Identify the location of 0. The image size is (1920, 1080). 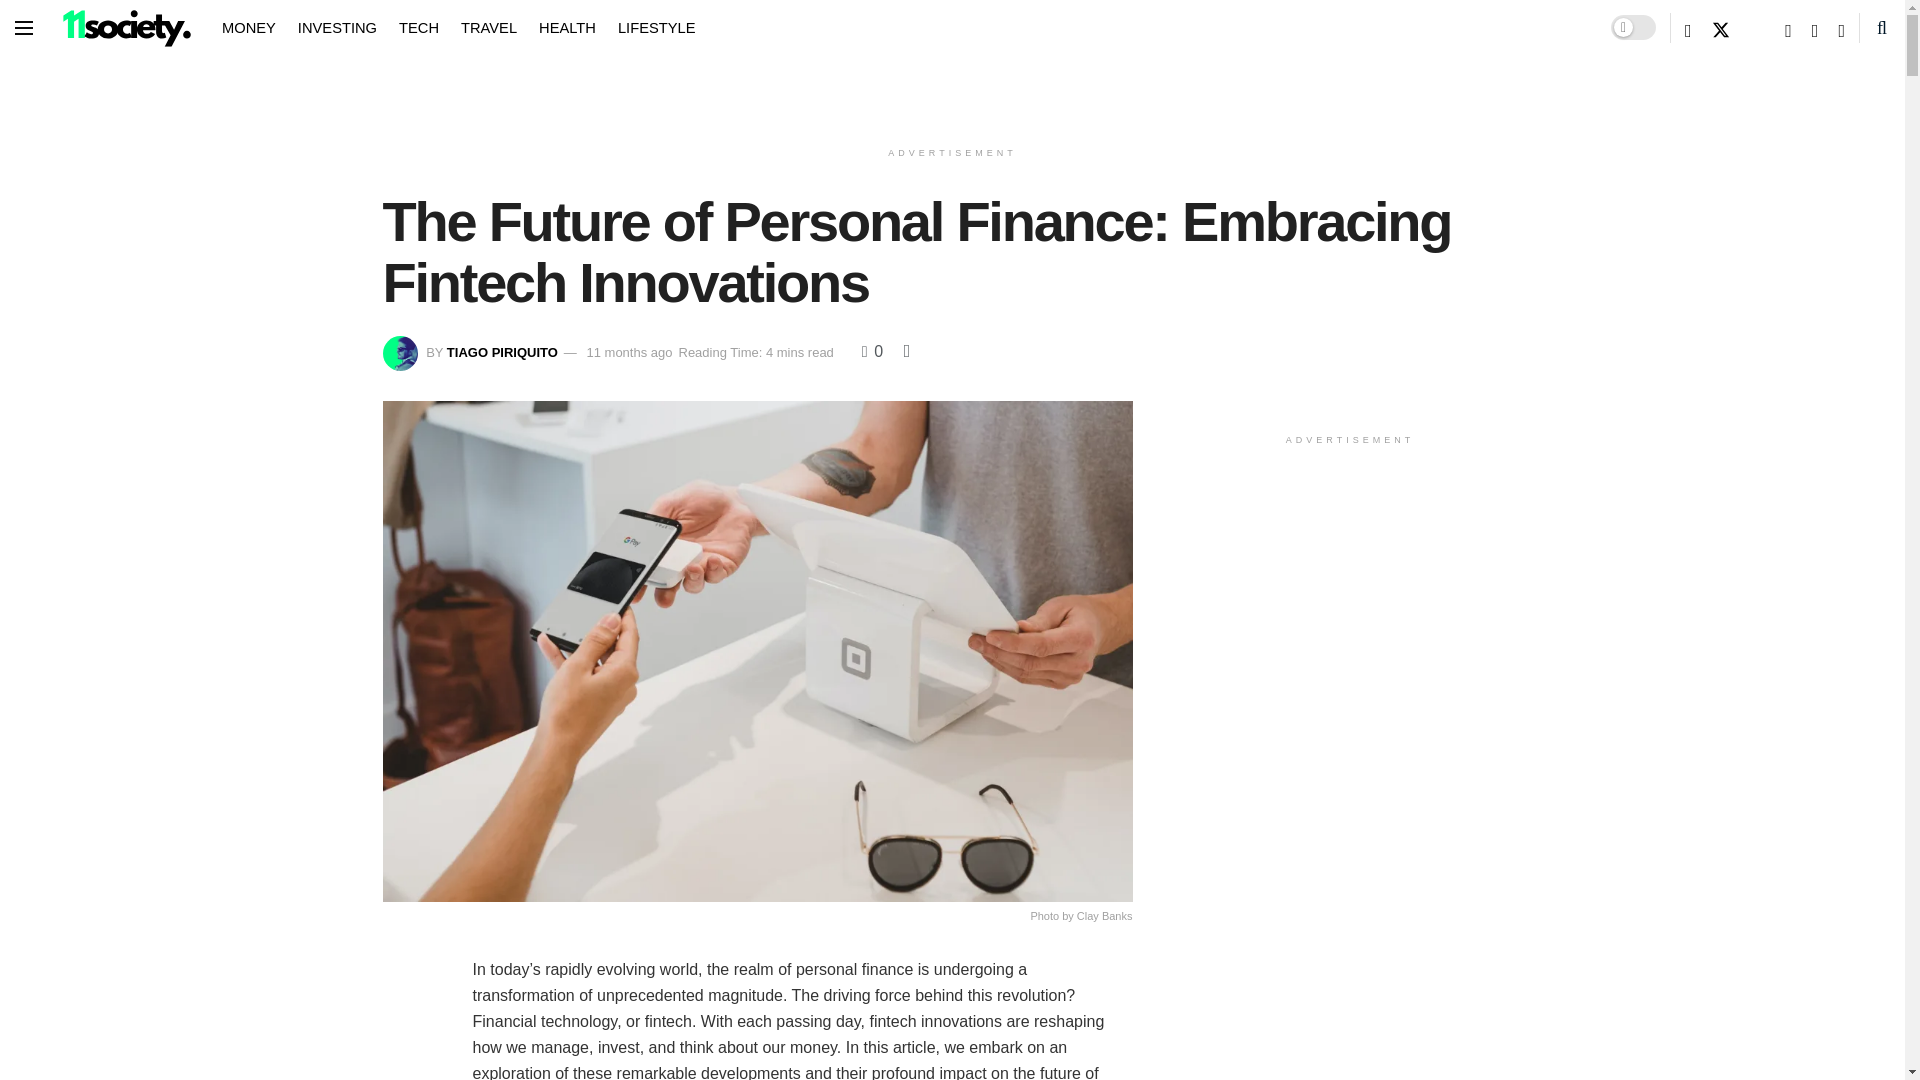
(872, 351).